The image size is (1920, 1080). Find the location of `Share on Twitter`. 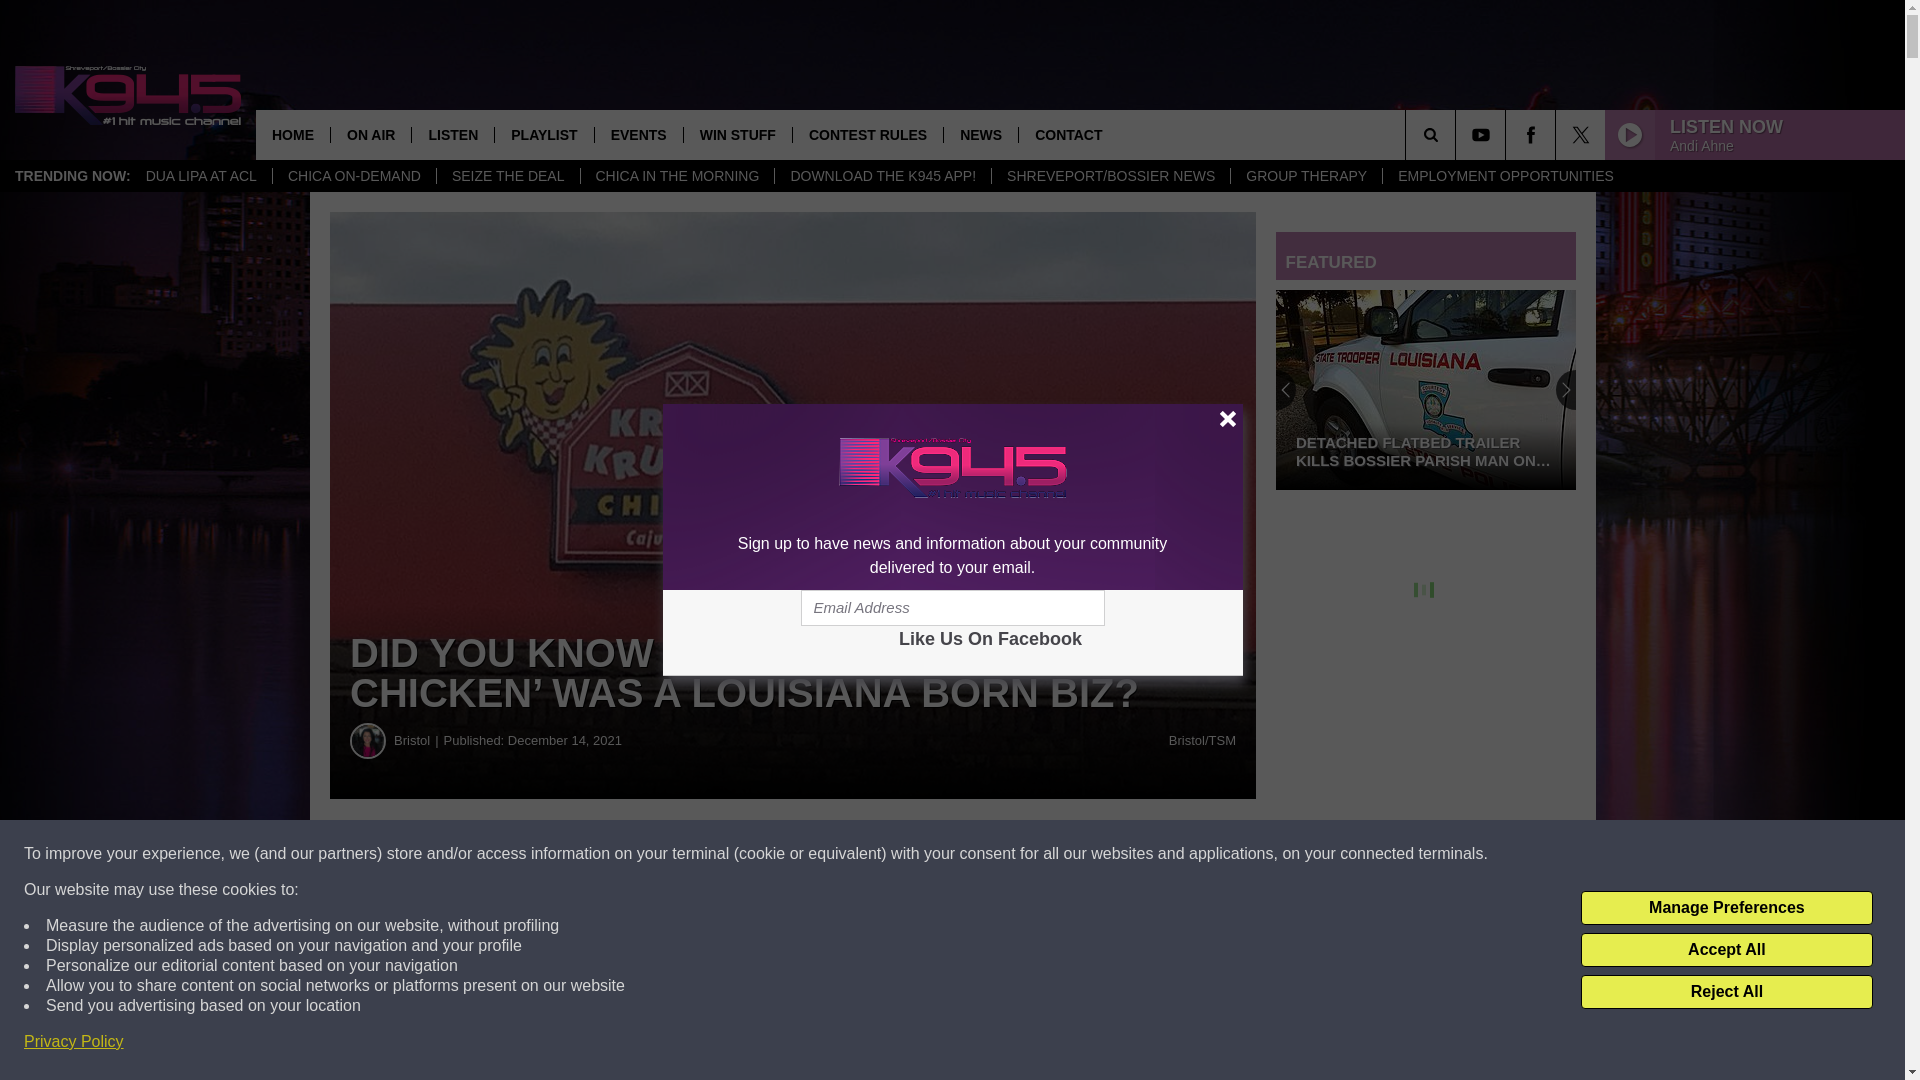

Share on Twitter is located at coordinates (978, 854).